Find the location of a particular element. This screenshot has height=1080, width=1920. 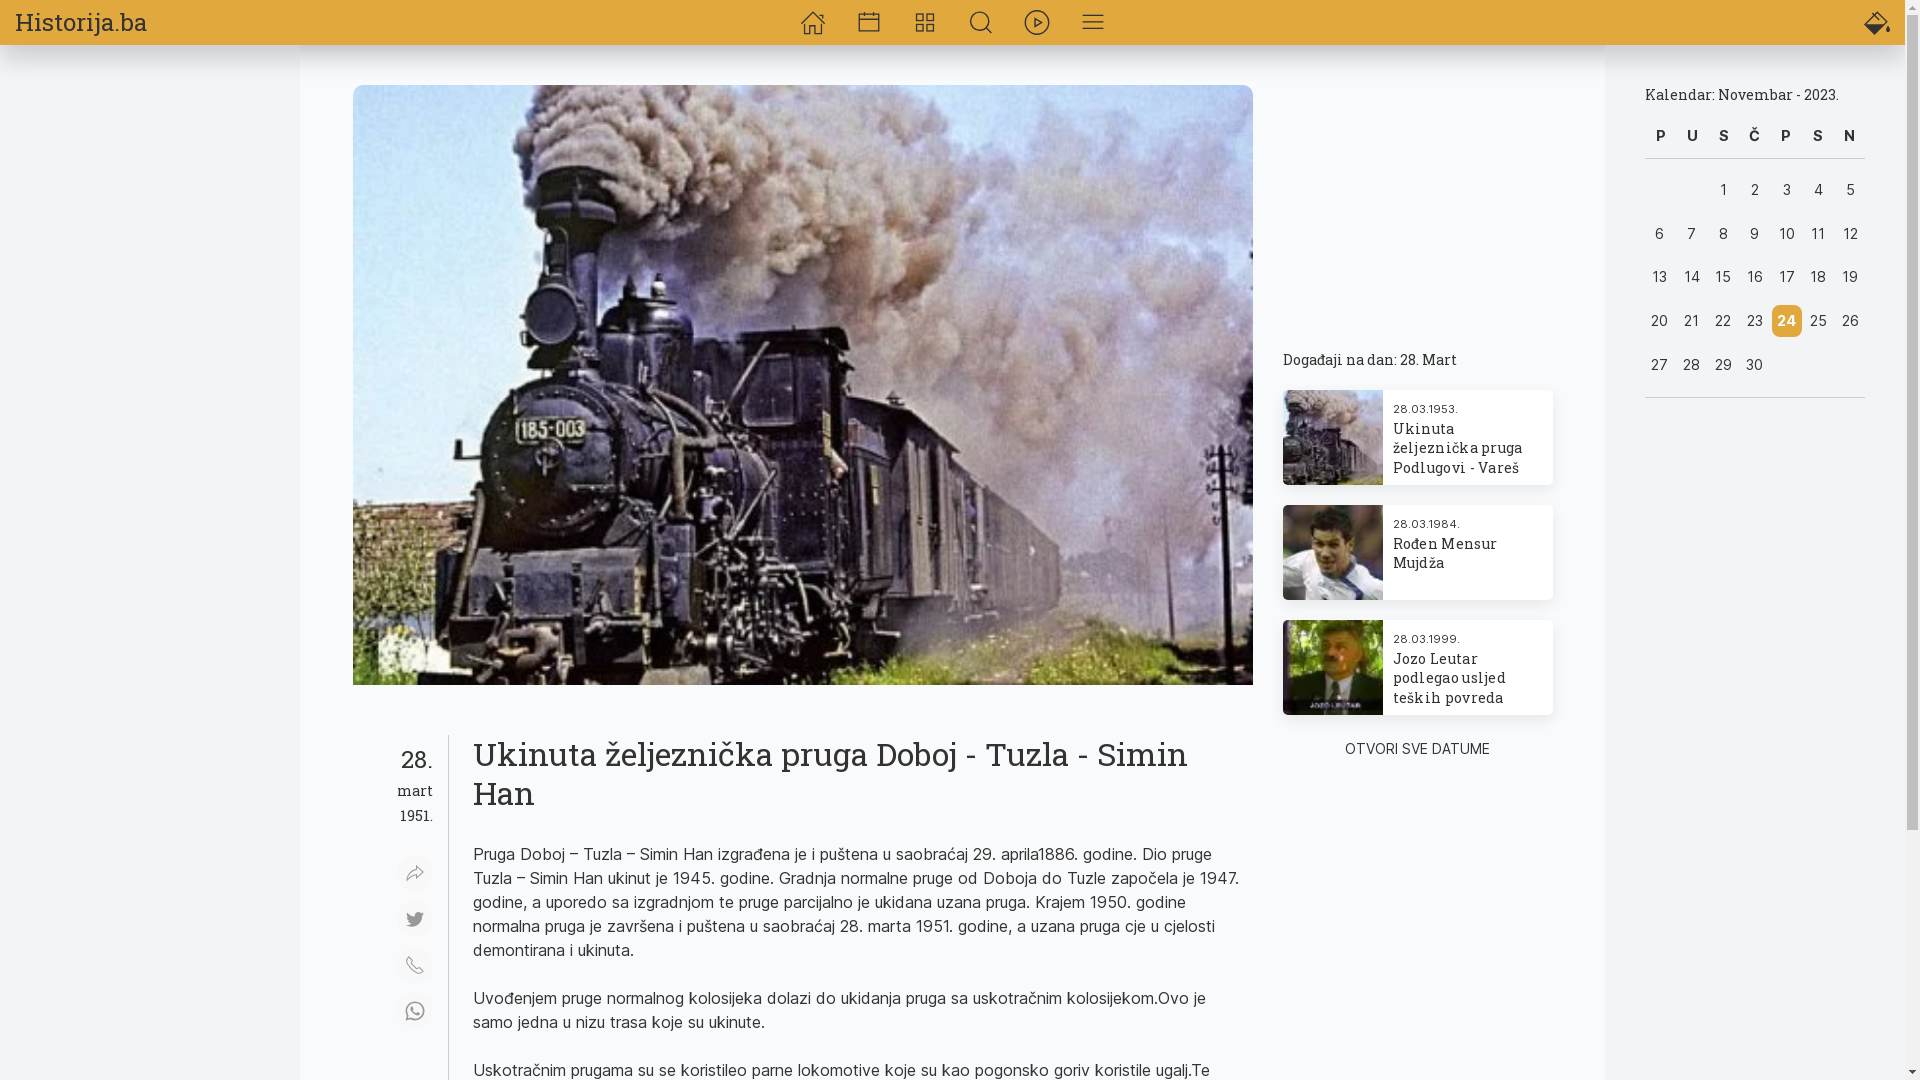

3 is located at coordinates (1787, 190).